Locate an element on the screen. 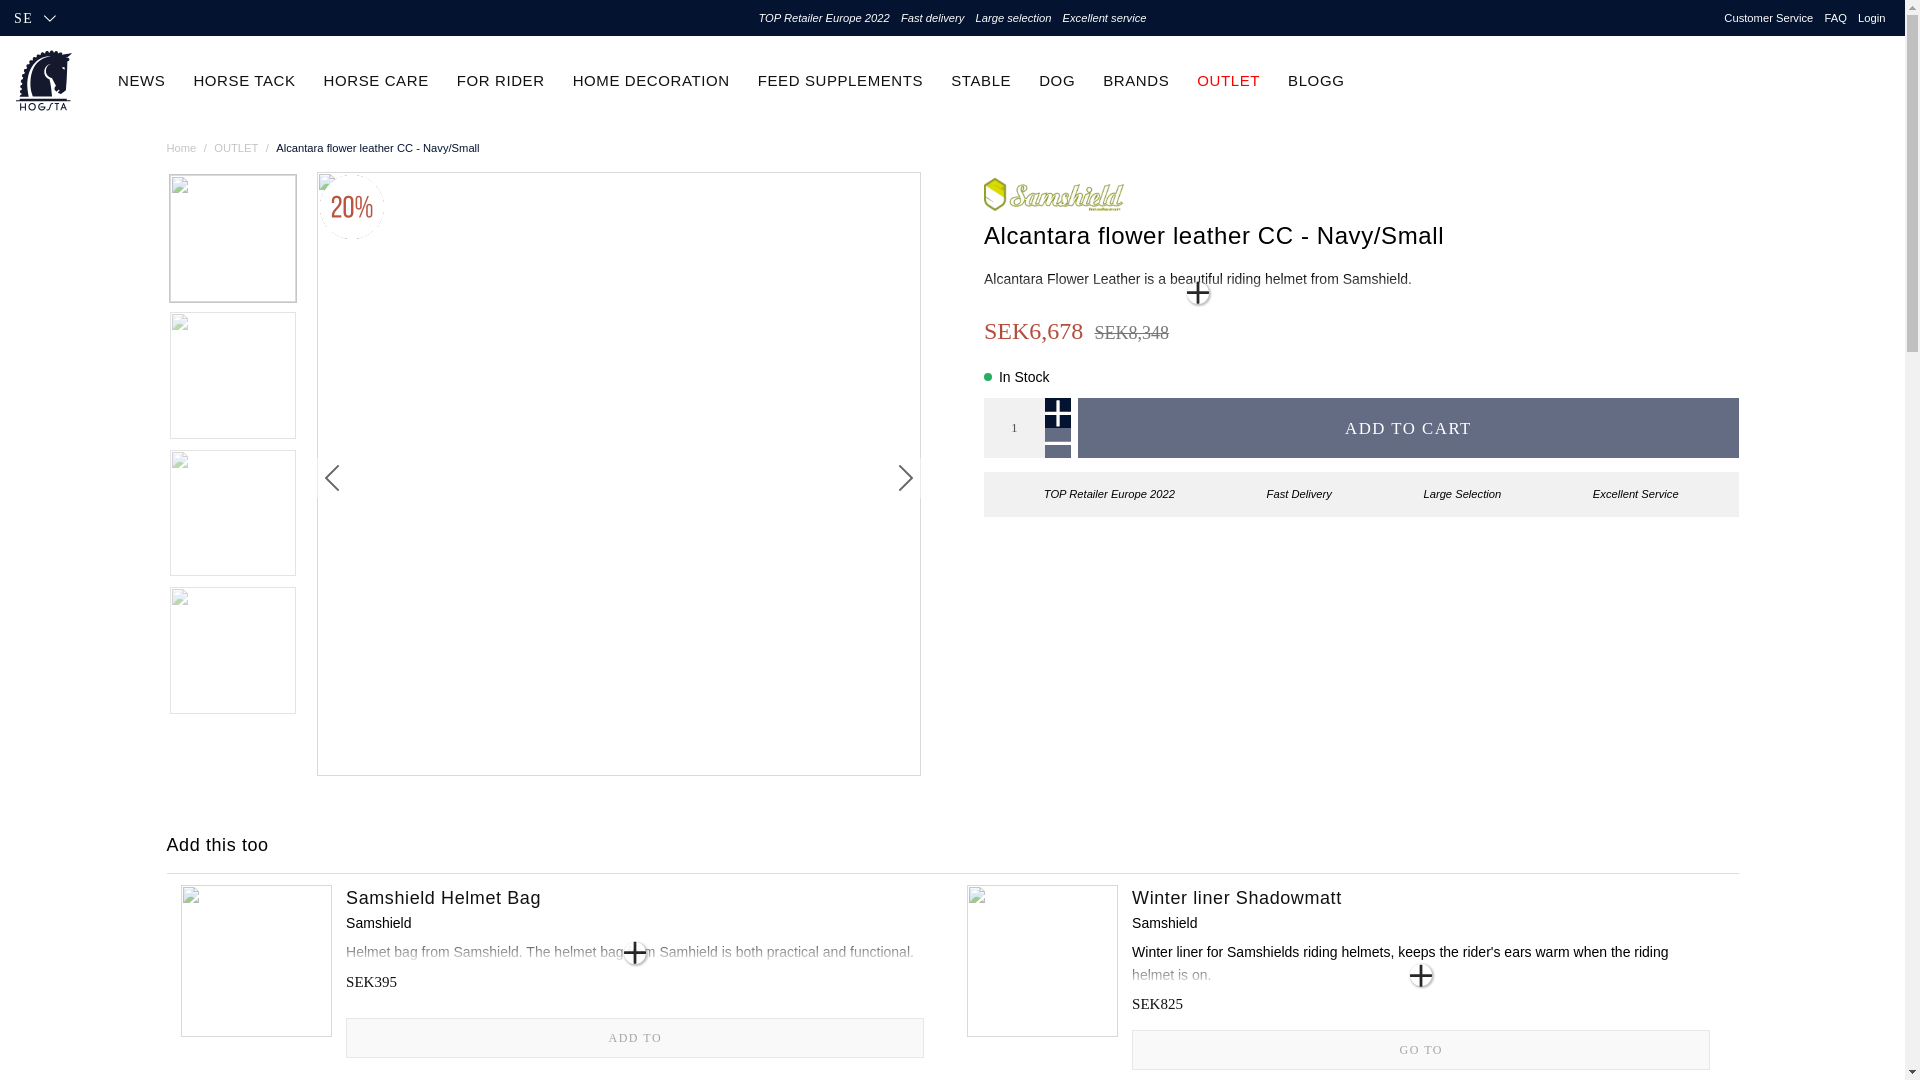  SE is located at coordinates (34, 18).